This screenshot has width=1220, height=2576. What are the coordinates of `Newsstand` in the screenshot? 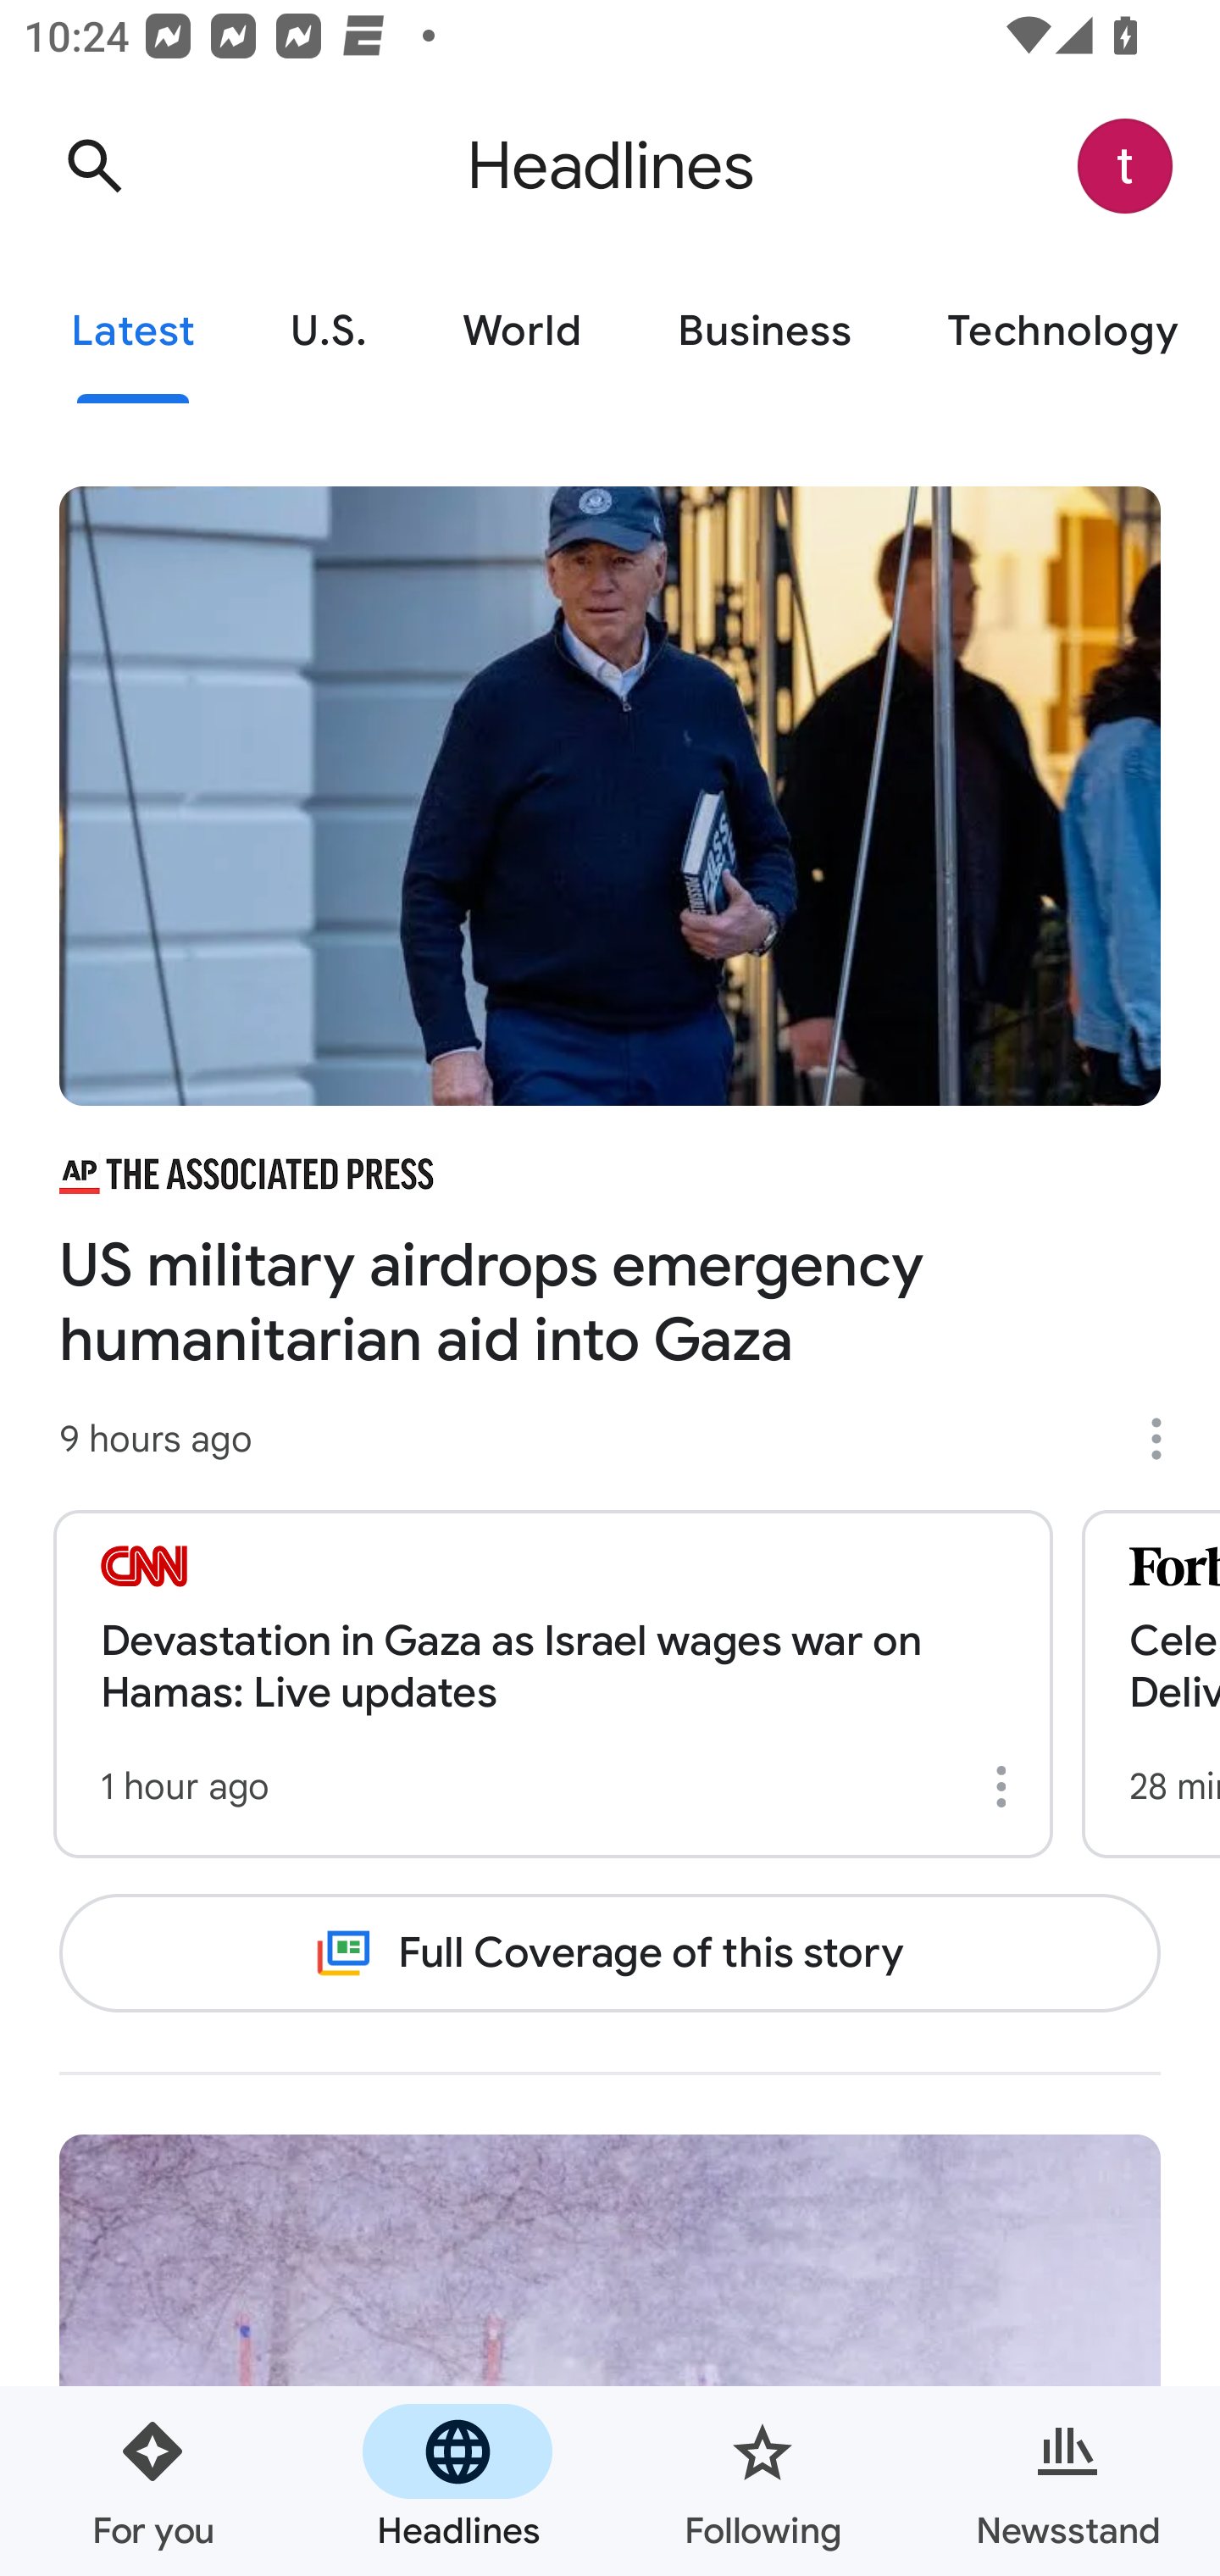 It's located at (1067, 2481).